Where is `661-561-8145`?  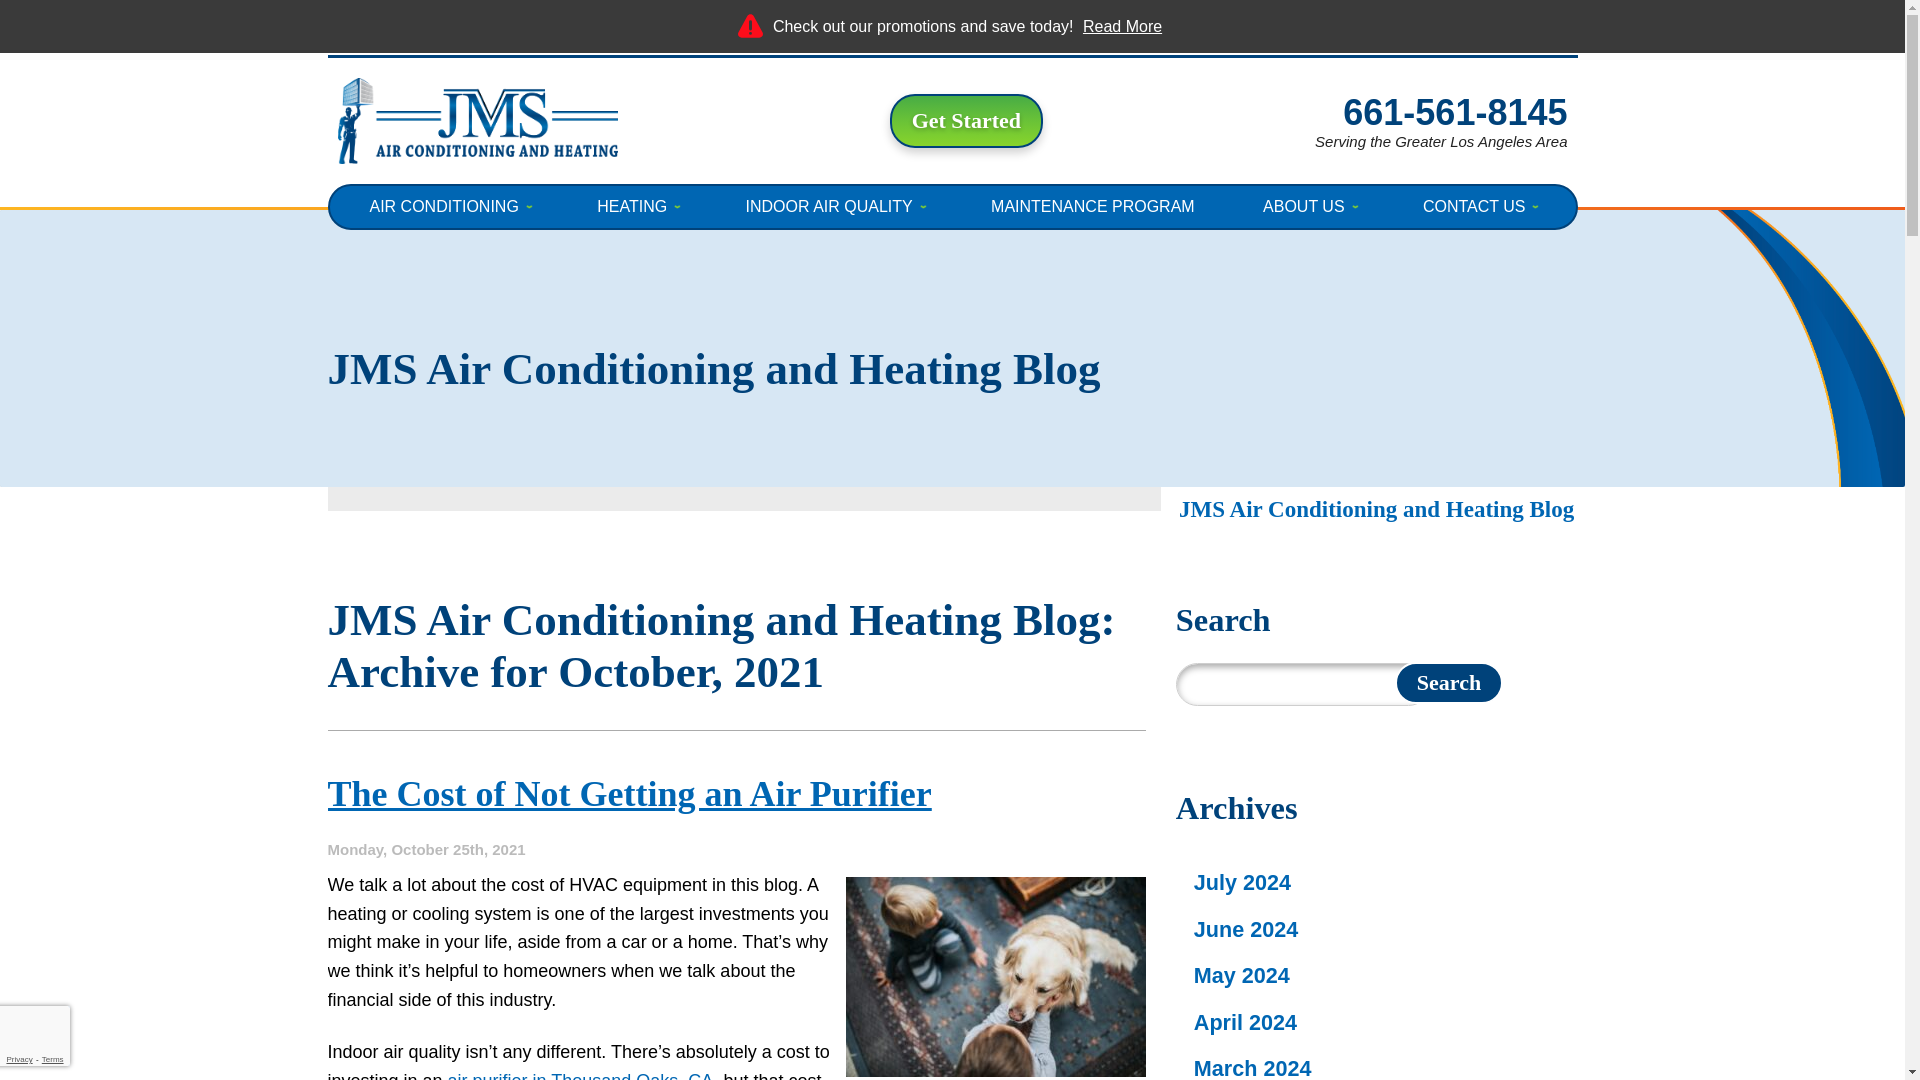
661-561-8145 is located at coordinates (1454, 112).